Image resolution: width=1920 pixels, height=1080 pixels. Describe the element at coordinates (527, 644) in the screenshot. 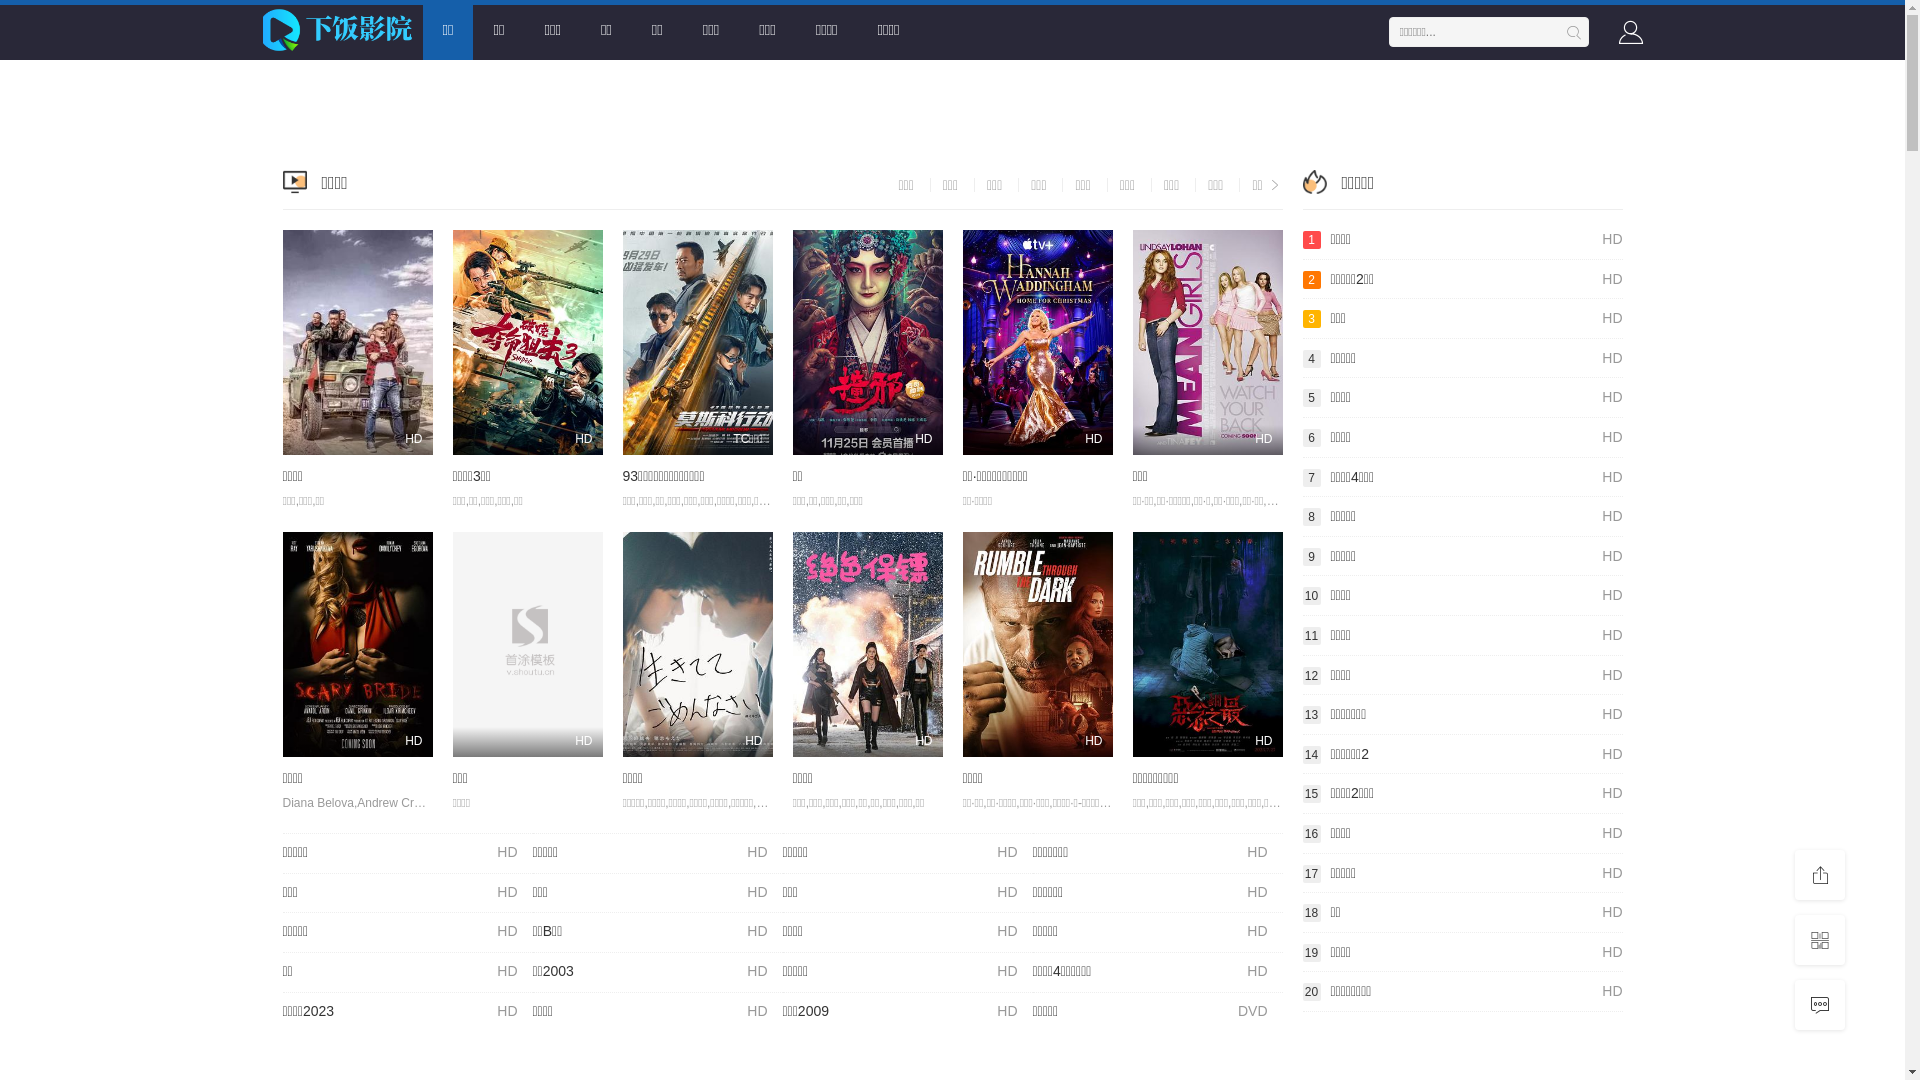

I see `HD` at that location.